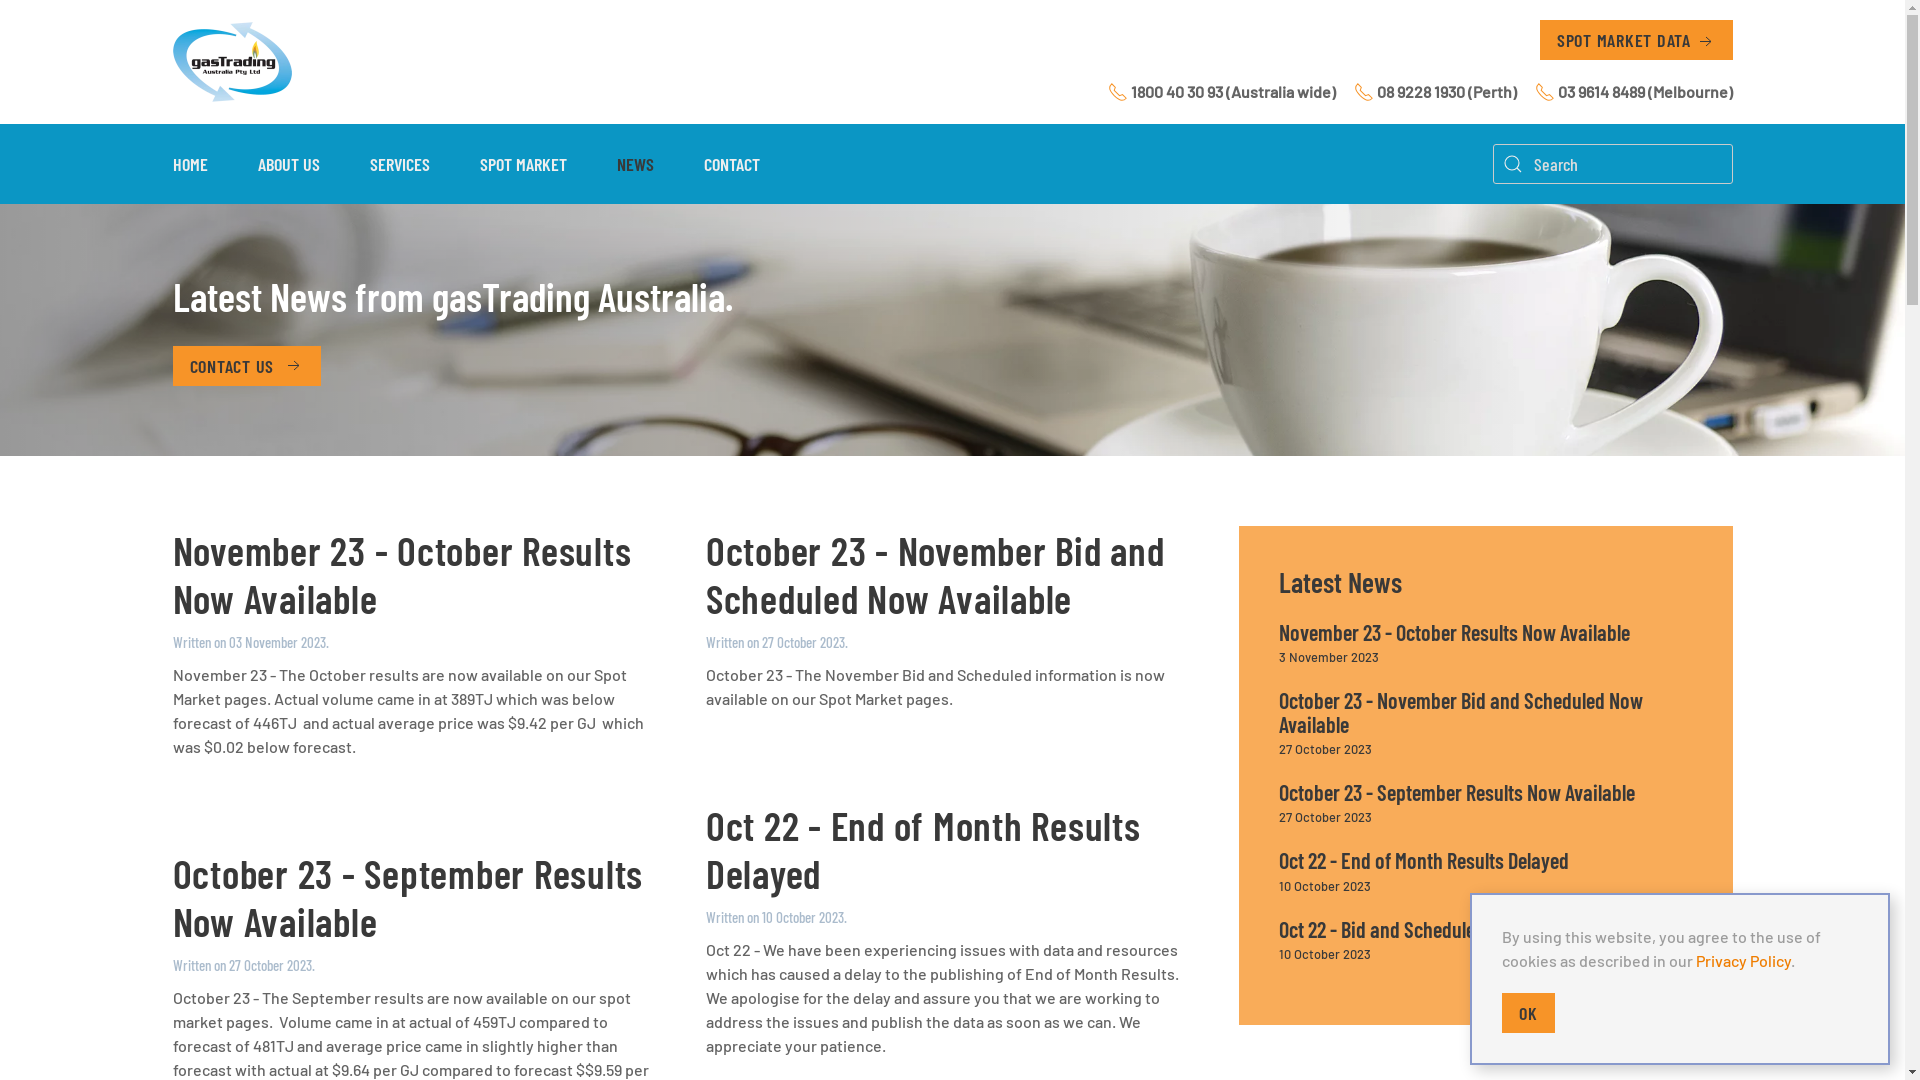 The image size is (1920, 1080). Describe the element at coordinates (924, 849) in the screenshot. I see `Oct 22 - End of Month Results Delayed` at that location.